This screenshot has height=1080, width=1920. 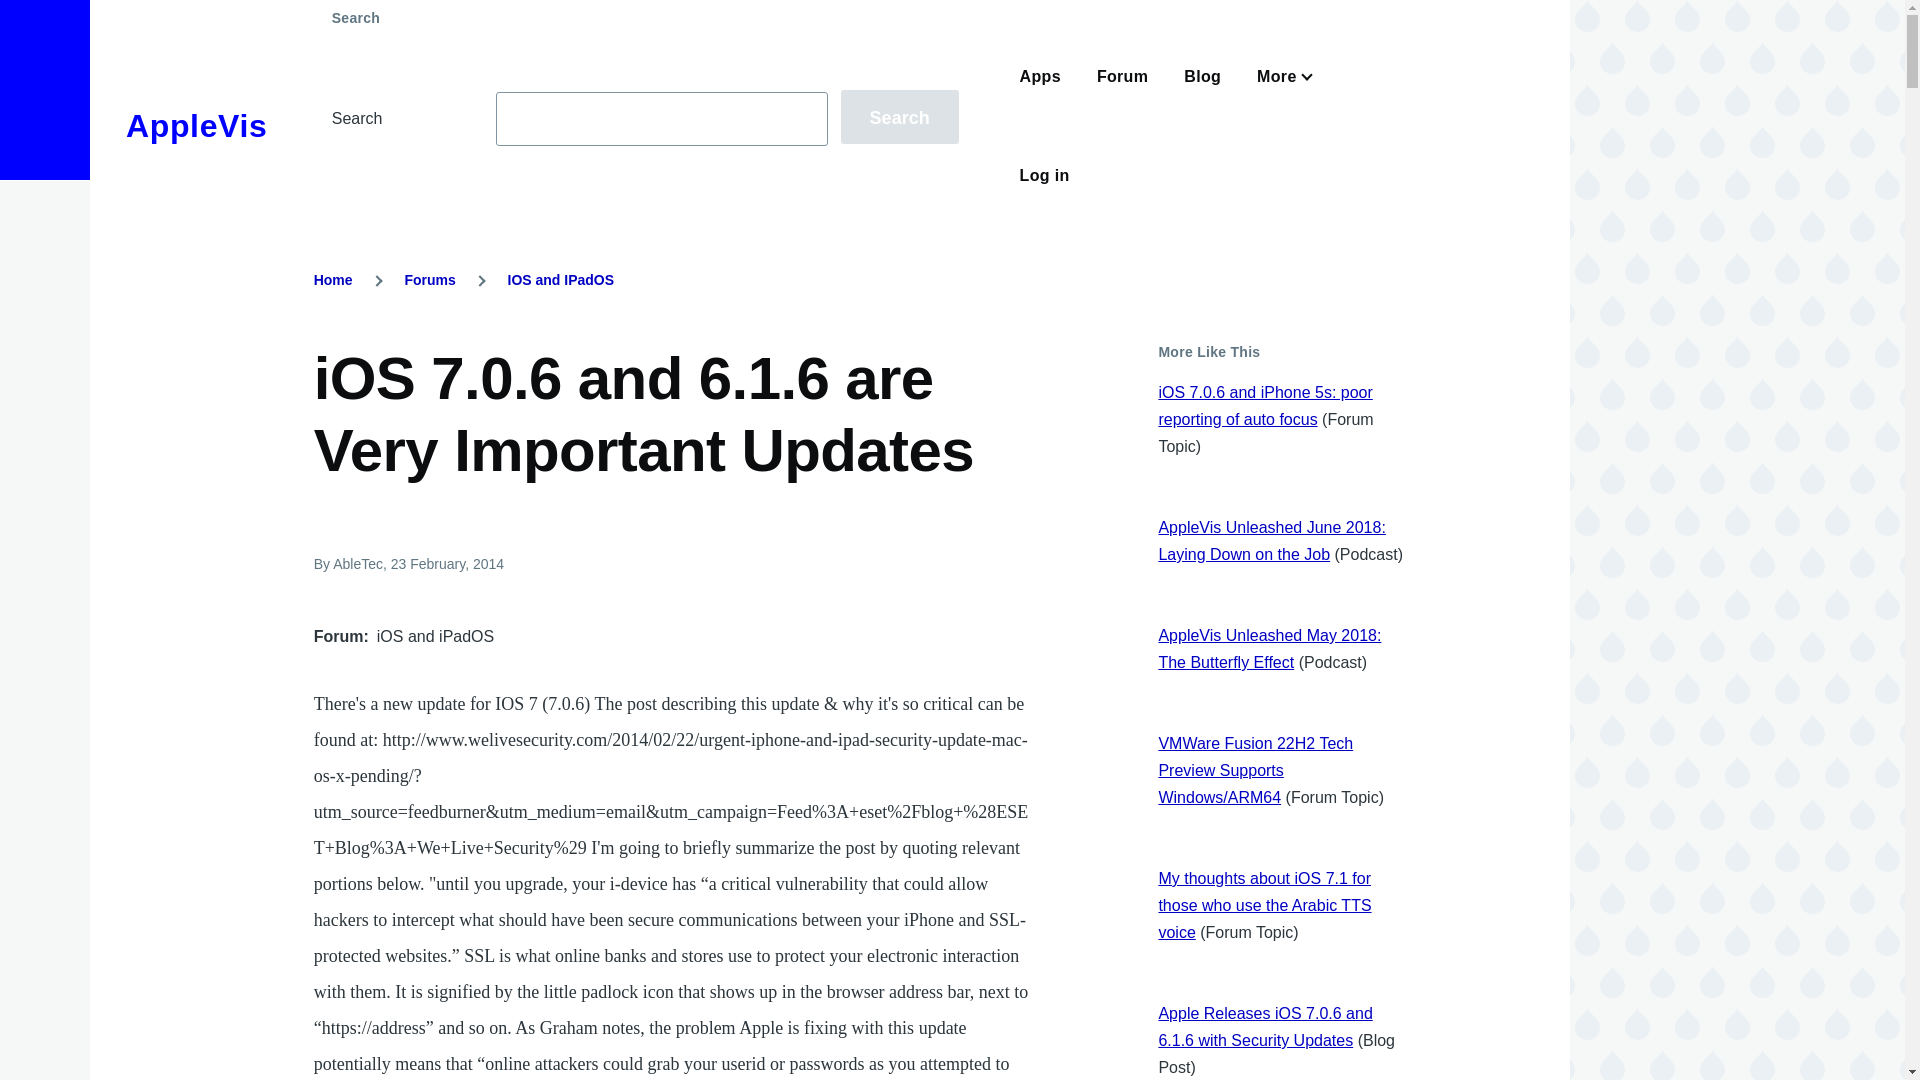 What do you see at coordinates (429, 280) in the screenshot?
I see `Forums` at bounding box center [429, 280].